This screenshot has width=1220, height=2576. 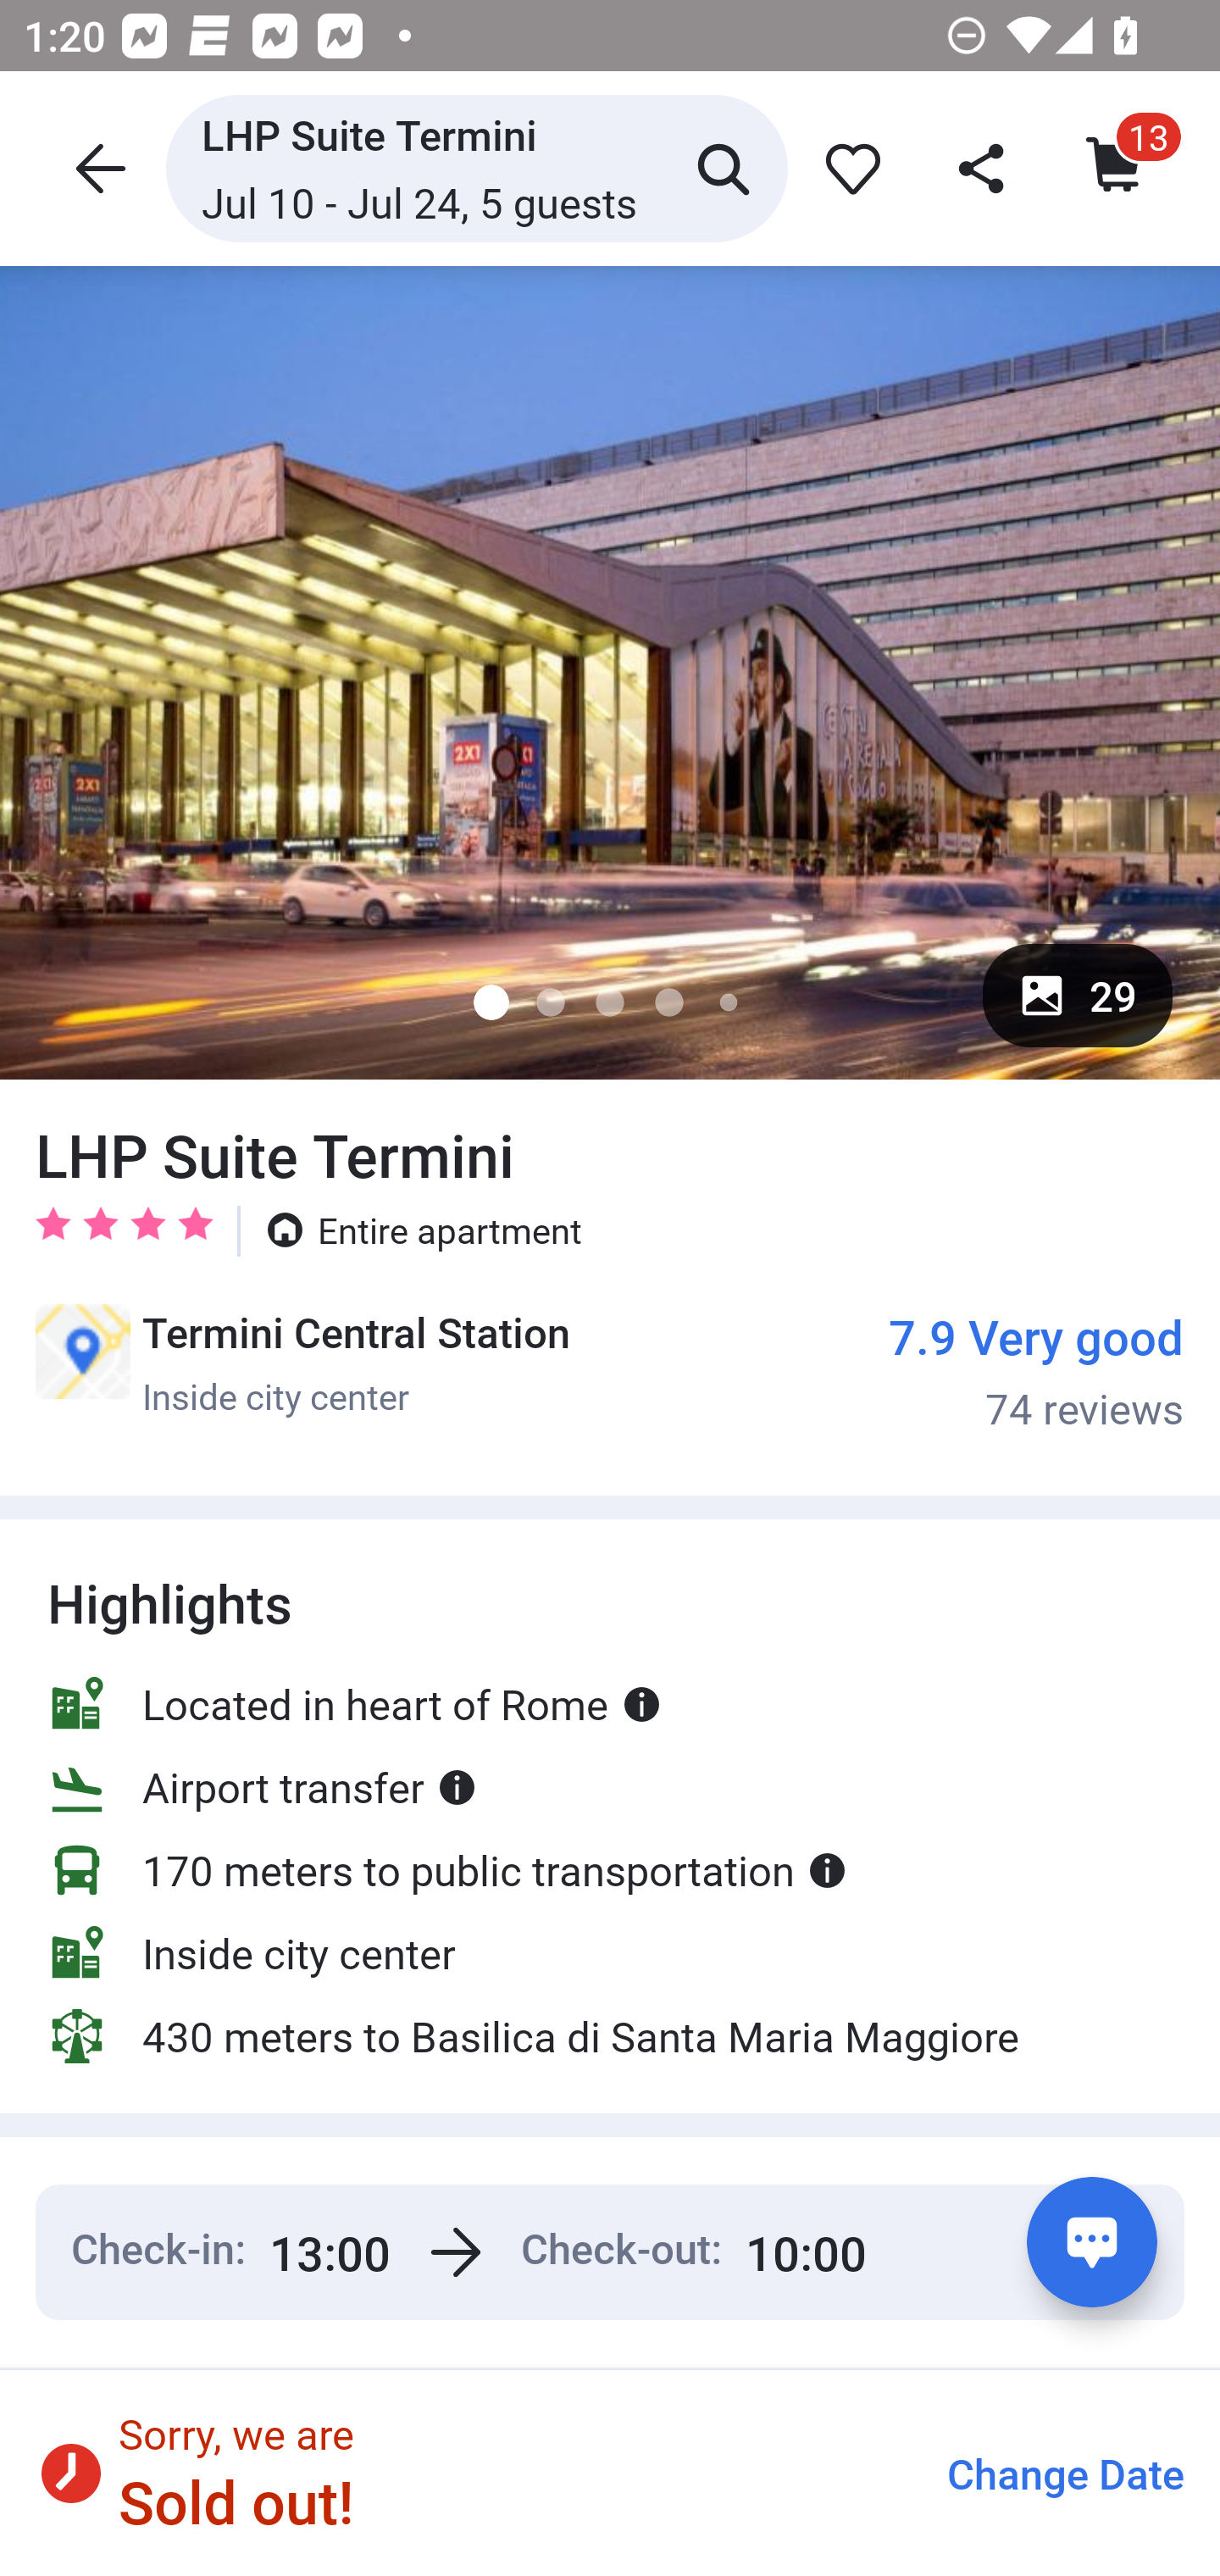 What do you see at coordinates (302, 1363) in the screenshot?
I see `Termini Central Station Inside city center` at bounding box center [302, 1363].